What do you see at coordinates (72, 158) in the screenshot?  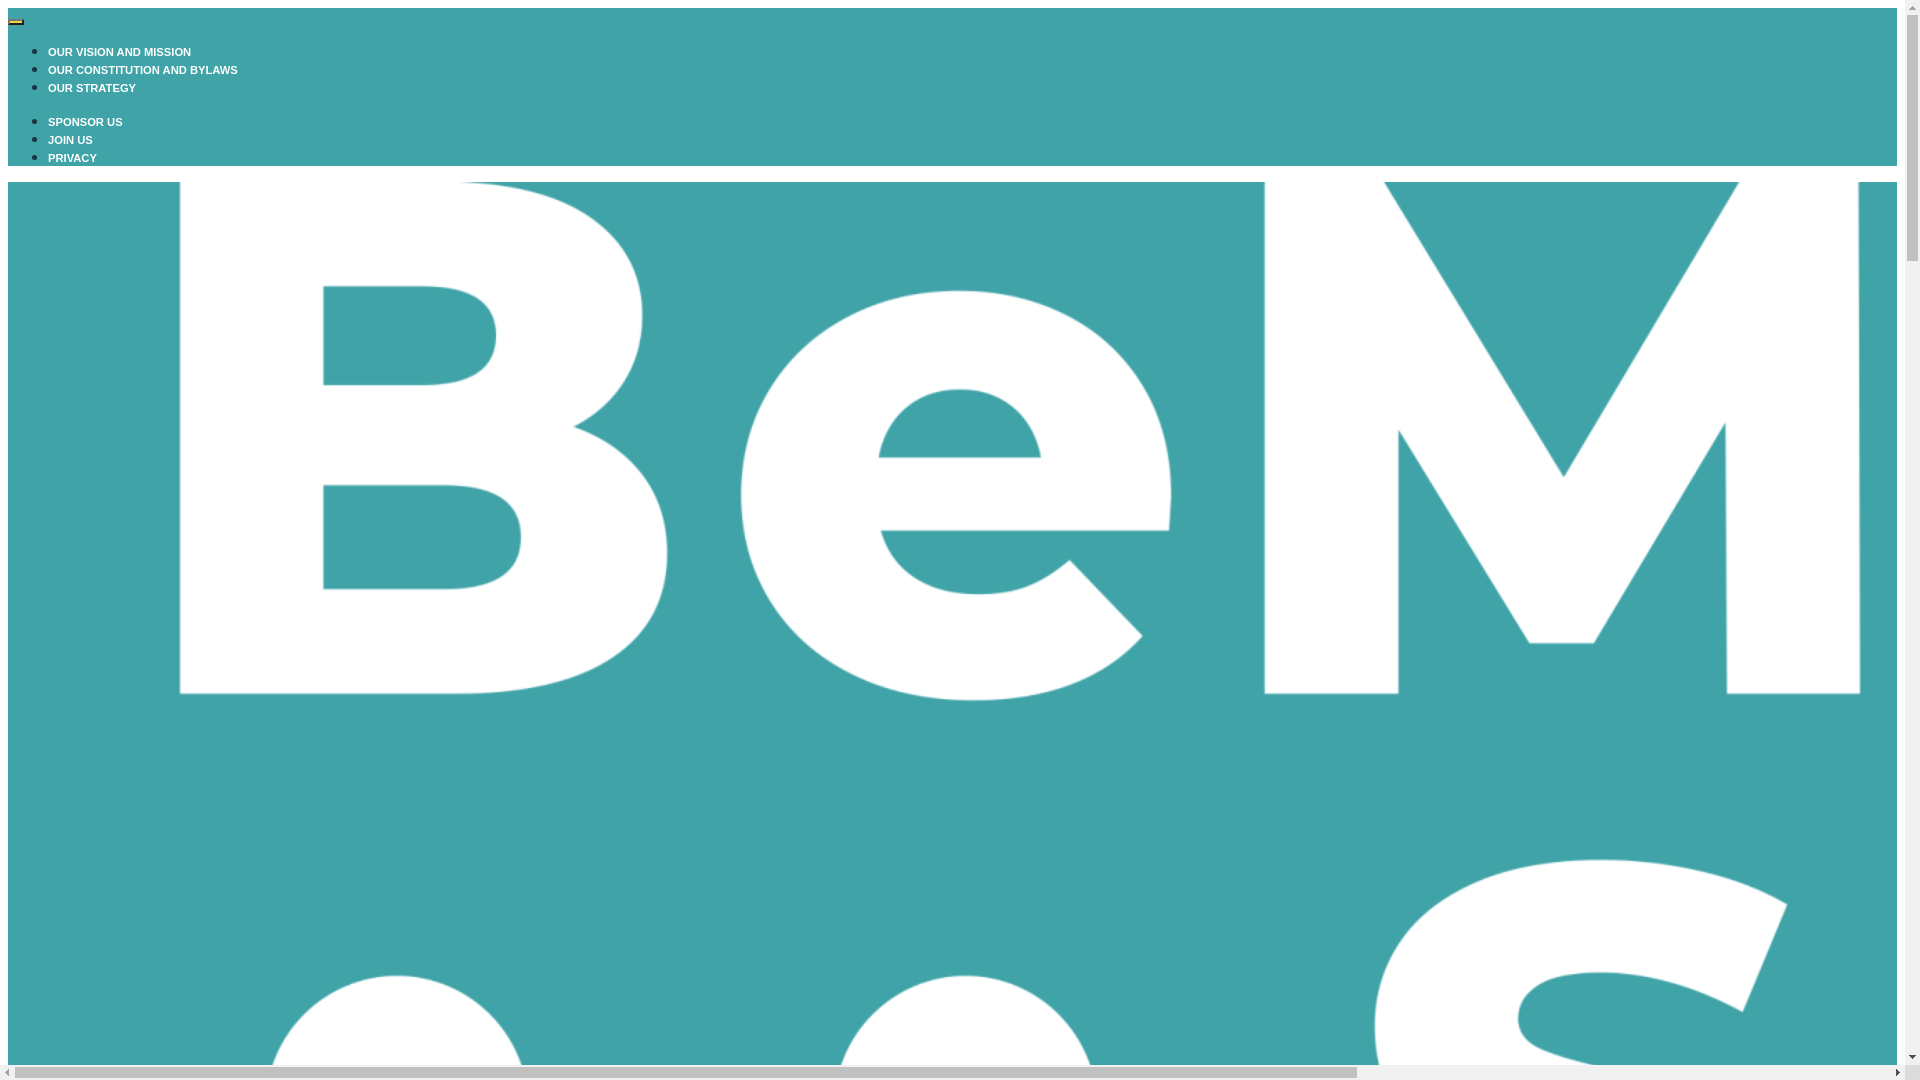 I see `PRIVACY` at bounding box center [72, 158].